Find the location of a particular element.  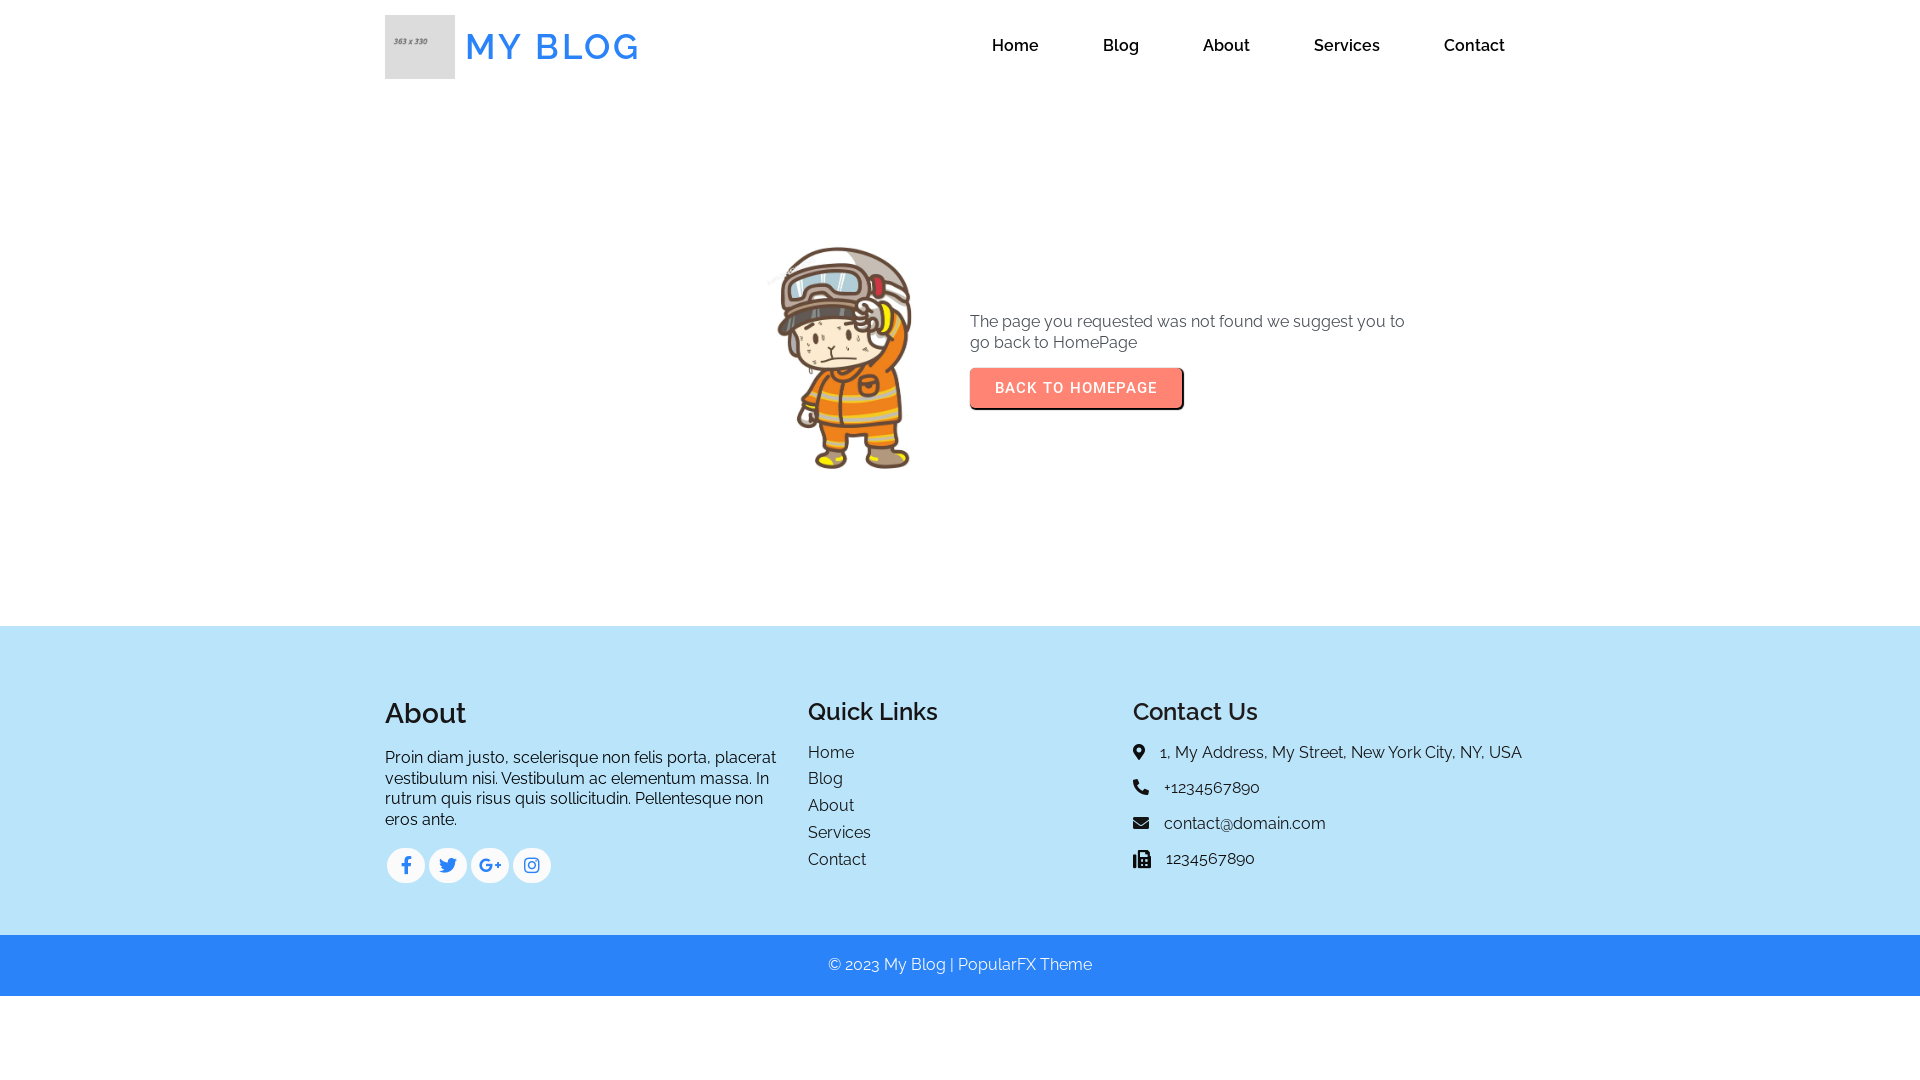

About is located at coordinates (960, 806).